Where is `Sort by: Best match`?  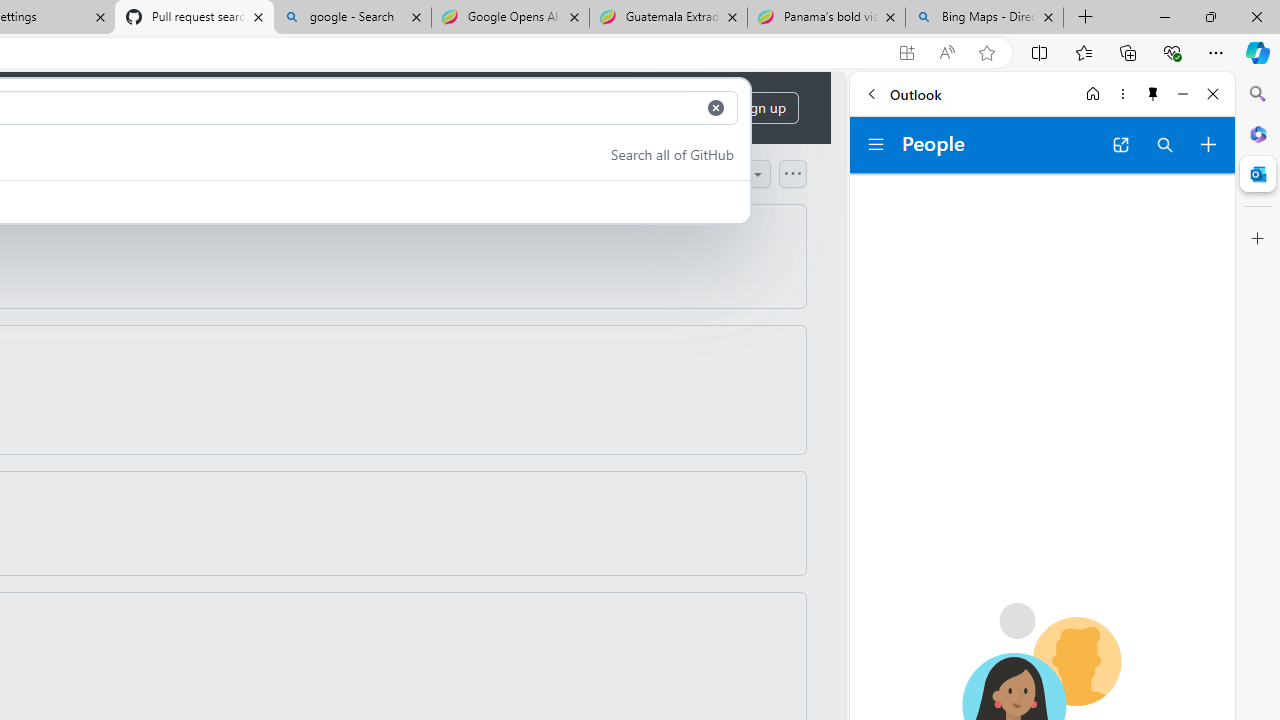 Sort by: Best match is located at coordinates (700, 173).